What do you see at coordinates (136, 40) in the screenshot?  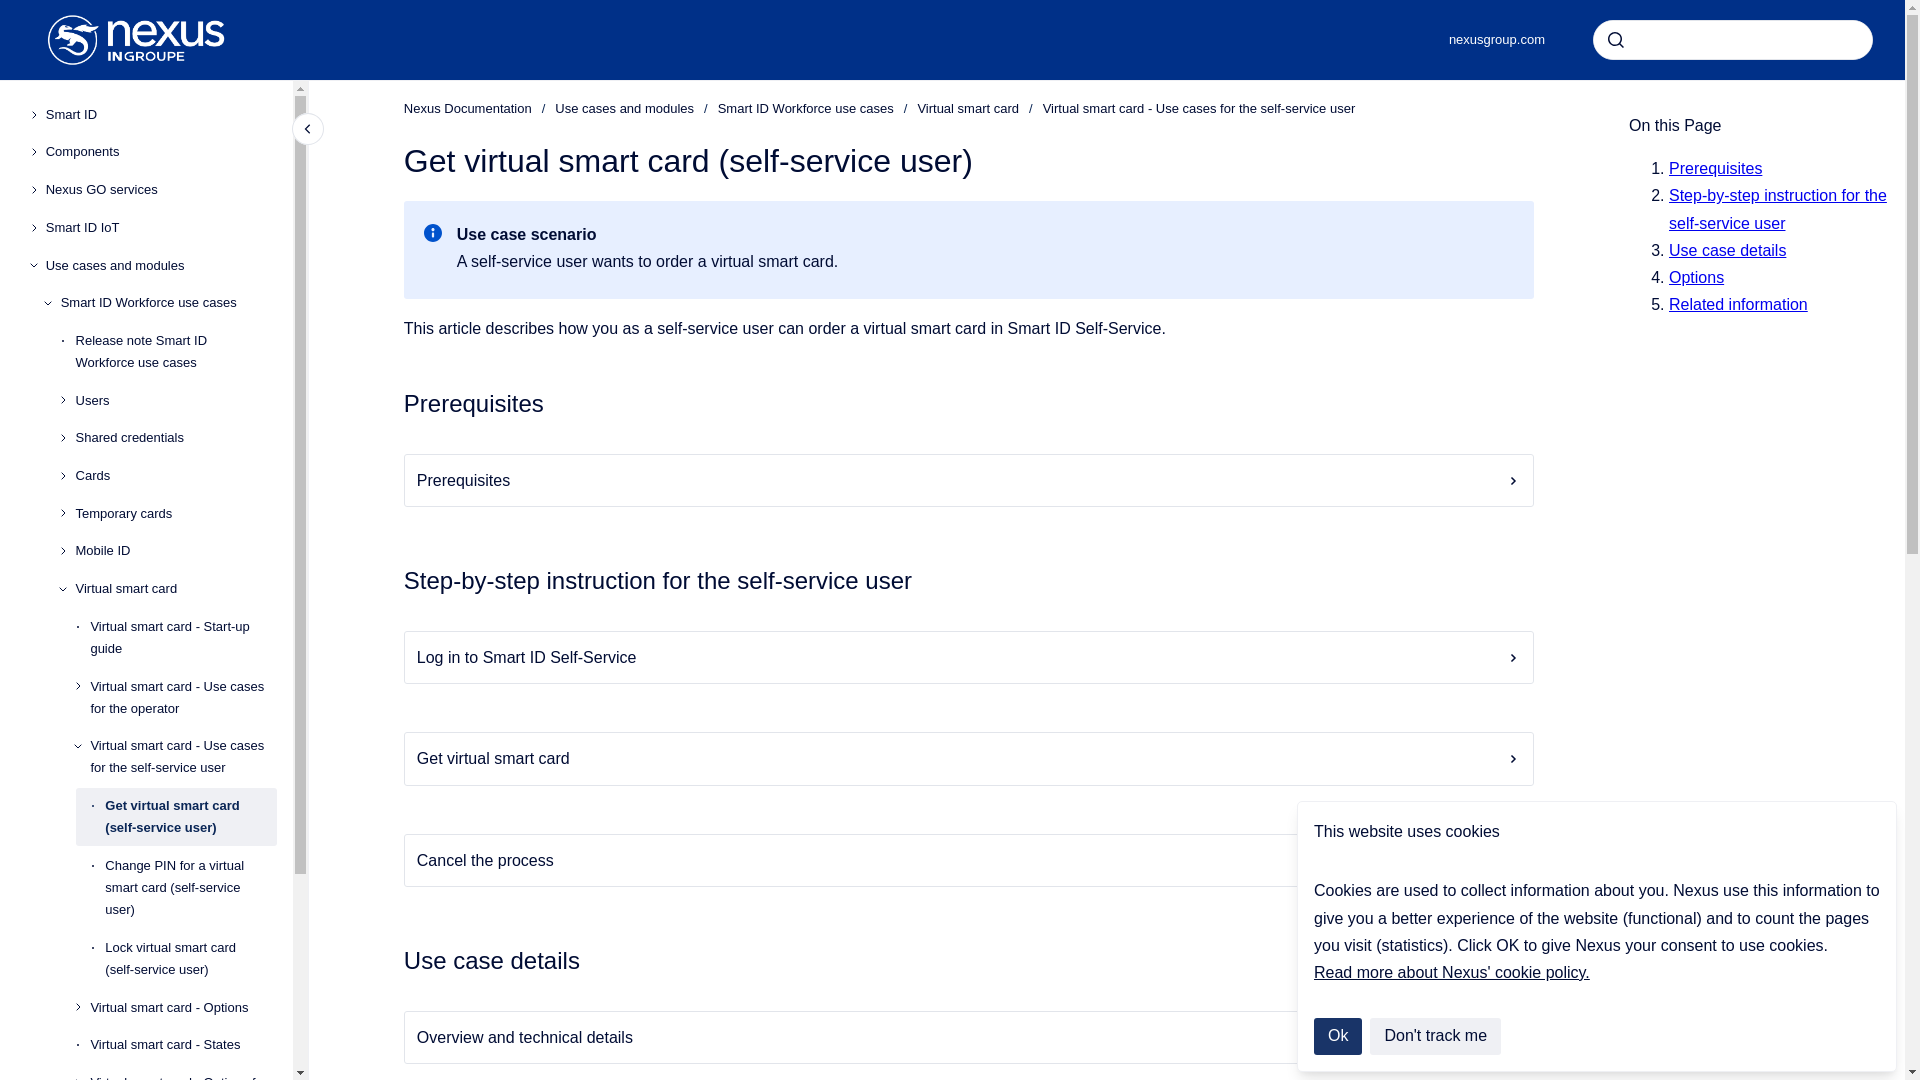 I see `Go to homepage` at bounding box center [136, 40].